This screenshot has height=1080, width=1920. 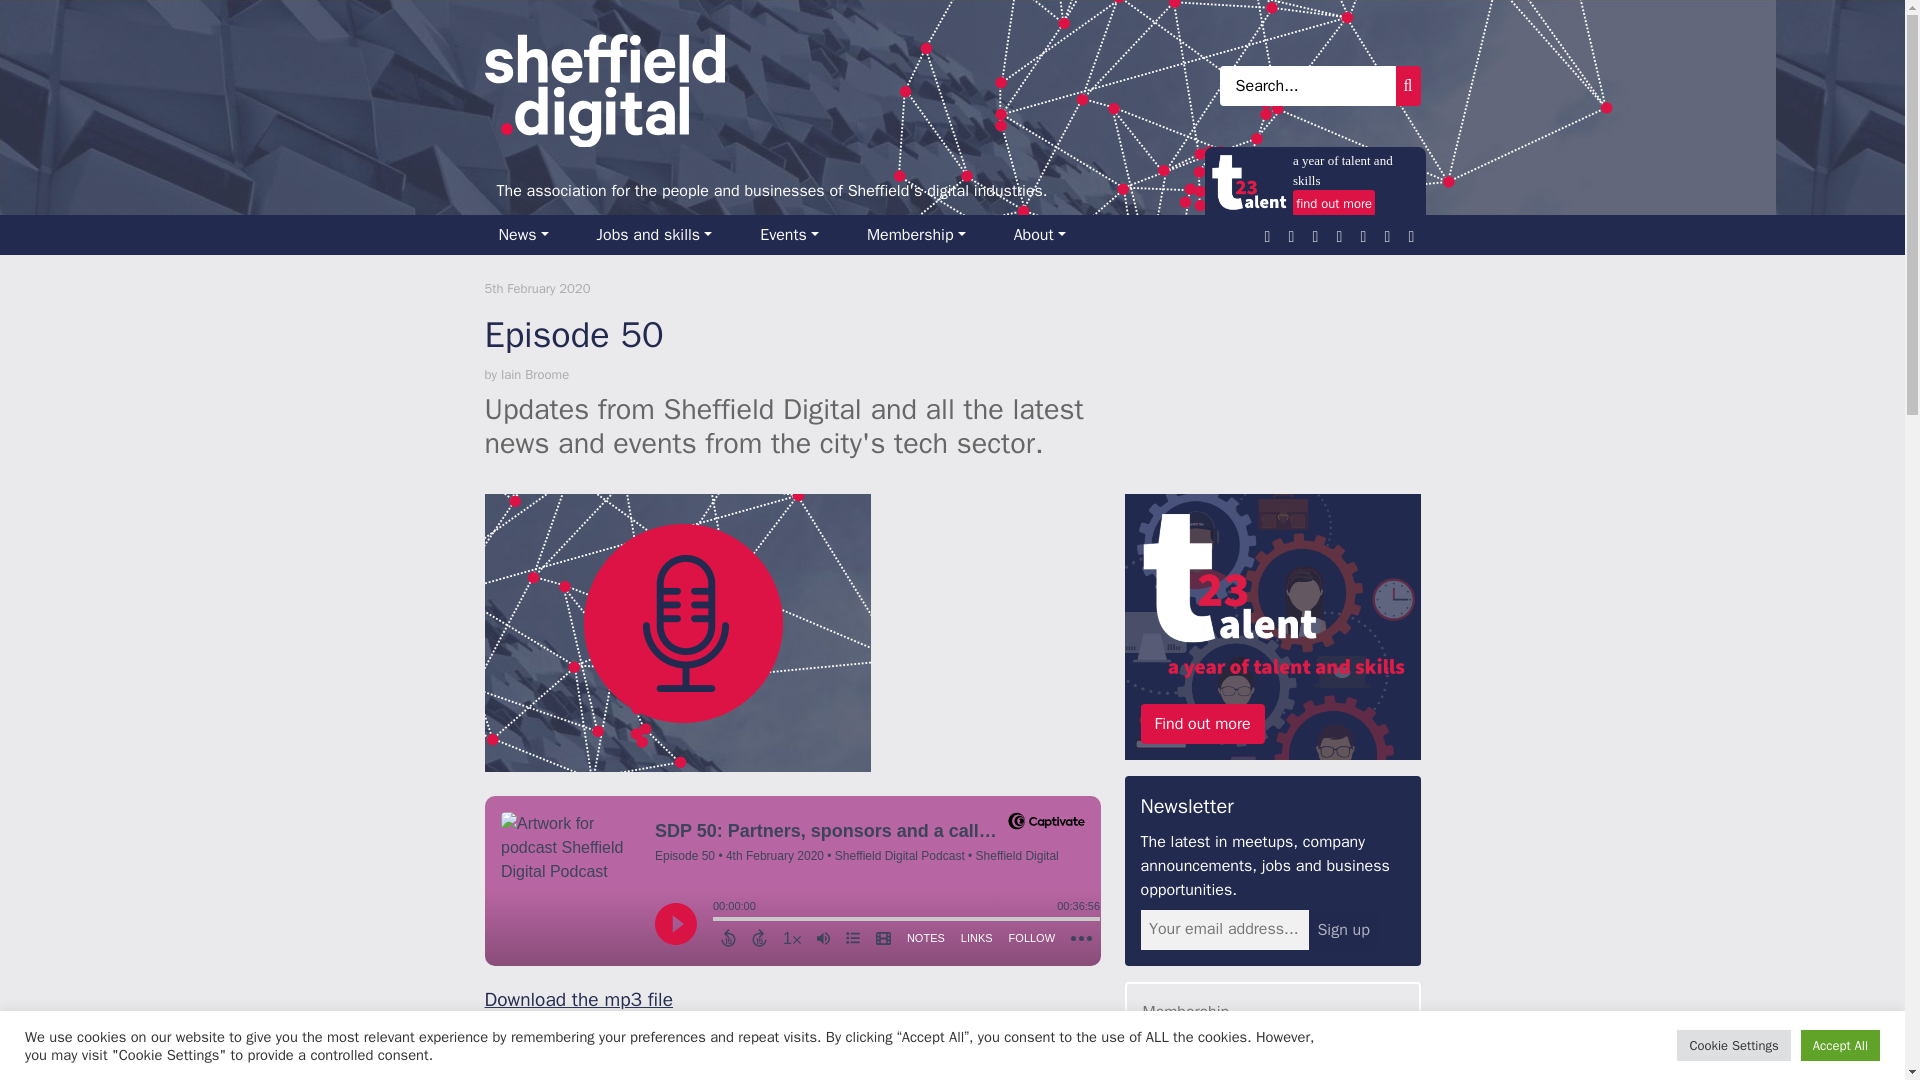 What do you see at coordinates (578, 1000) in the screenshot?
I see `Download the mp3 file` at bounding box center [578, 1000].